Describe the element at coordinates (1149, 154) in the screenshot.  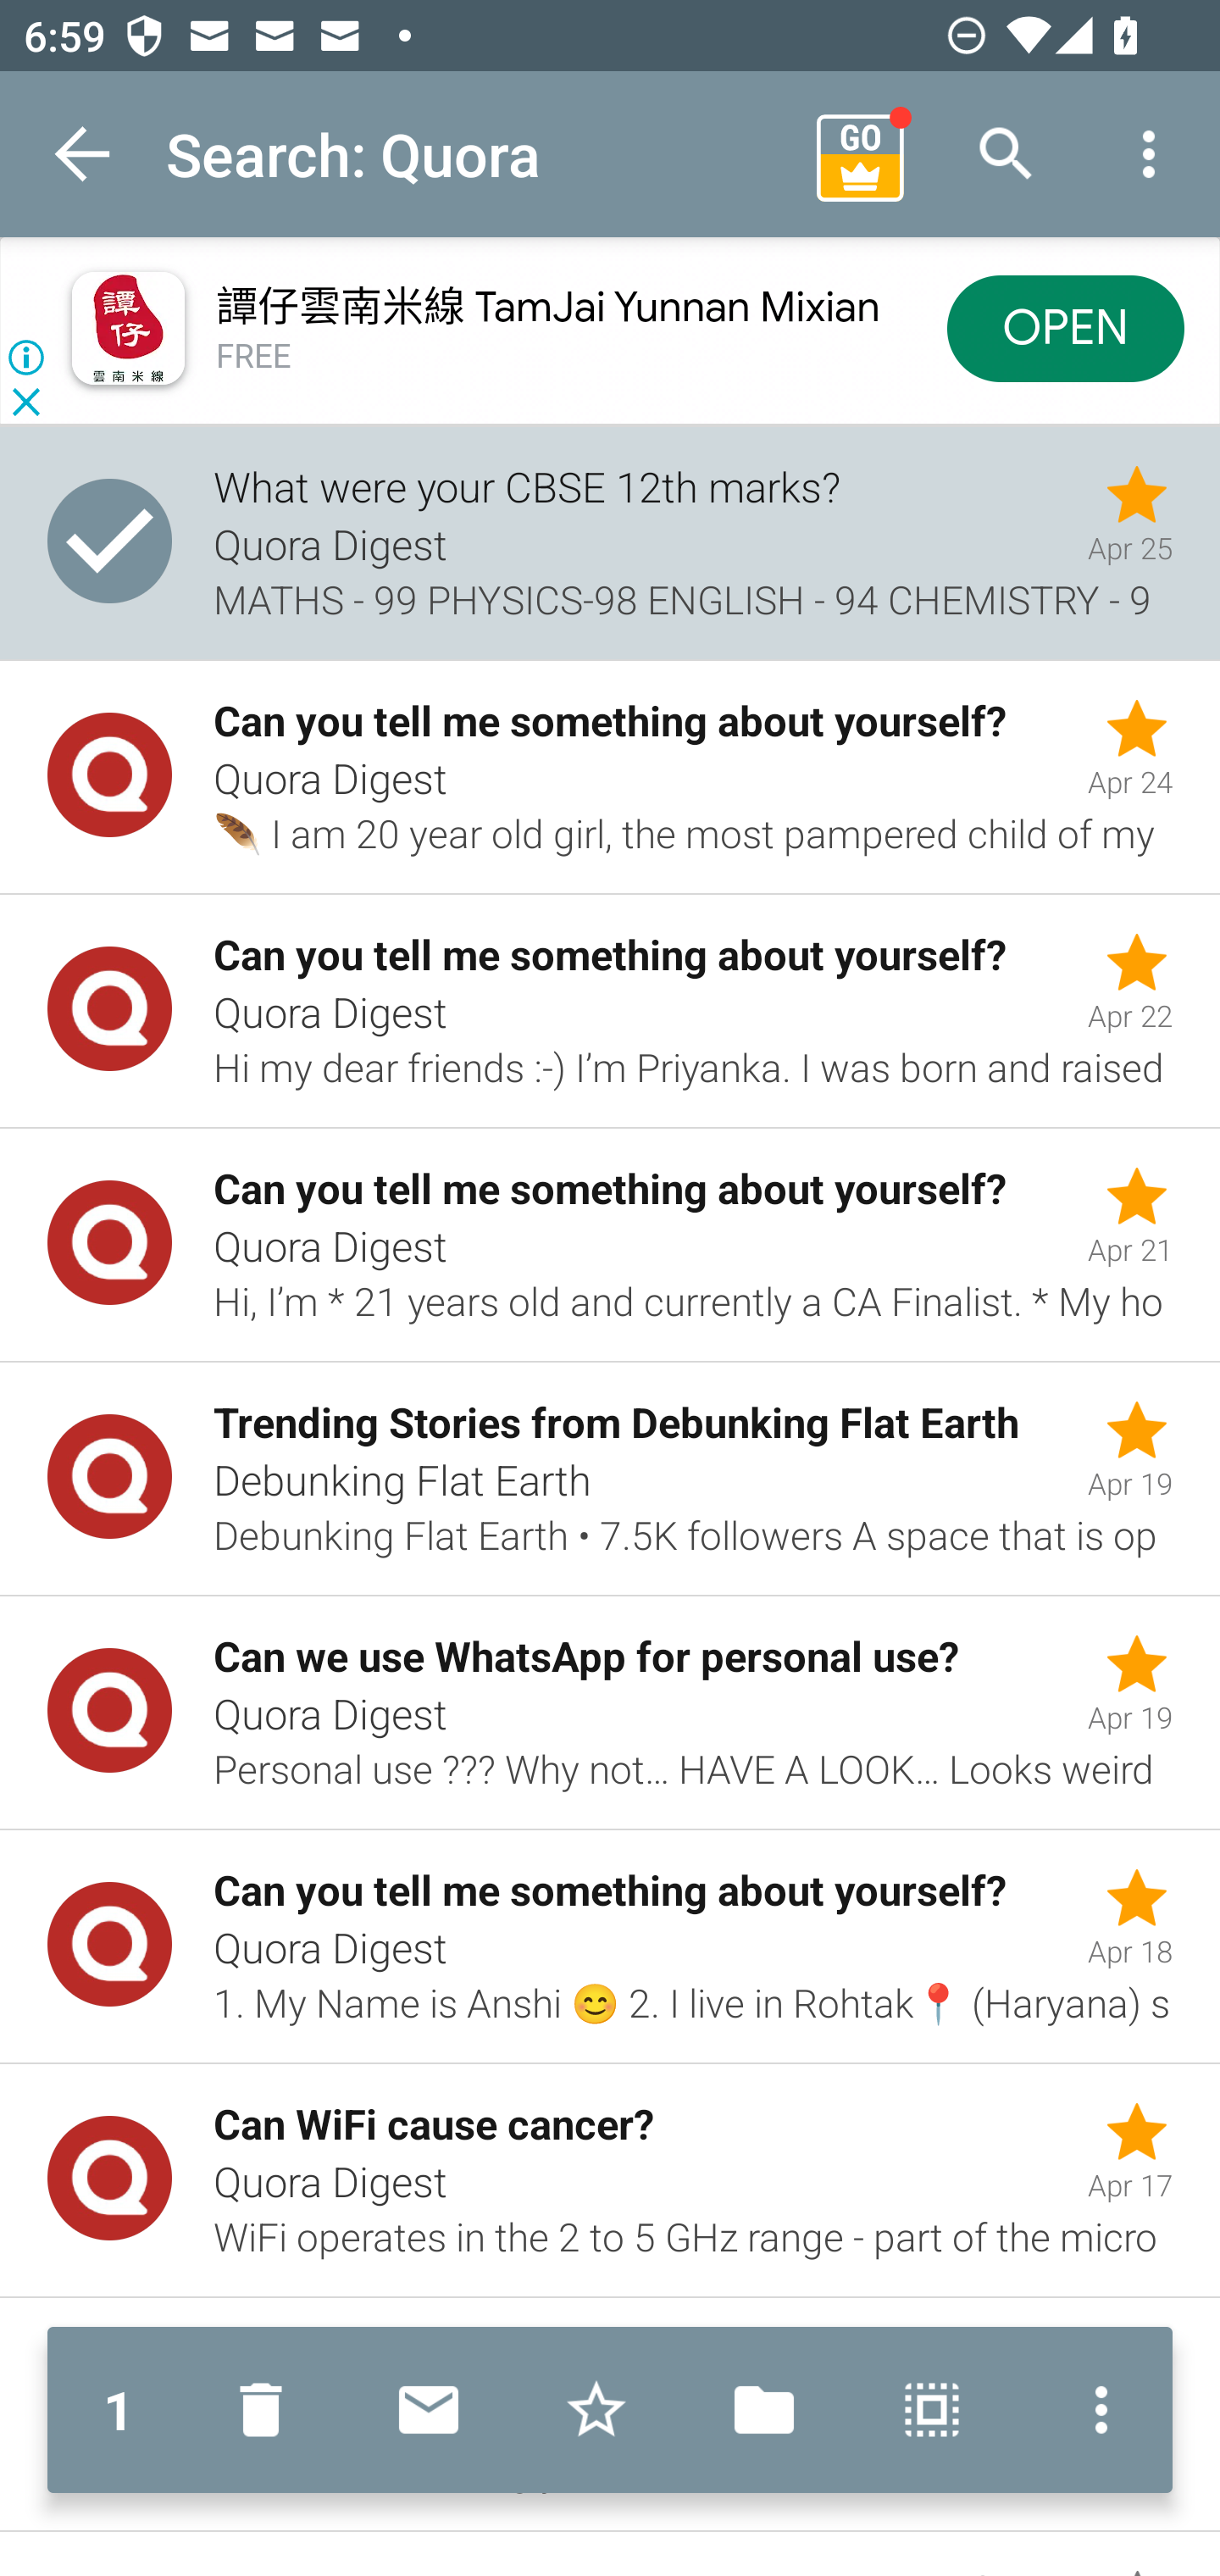
I see `More options` at that location.